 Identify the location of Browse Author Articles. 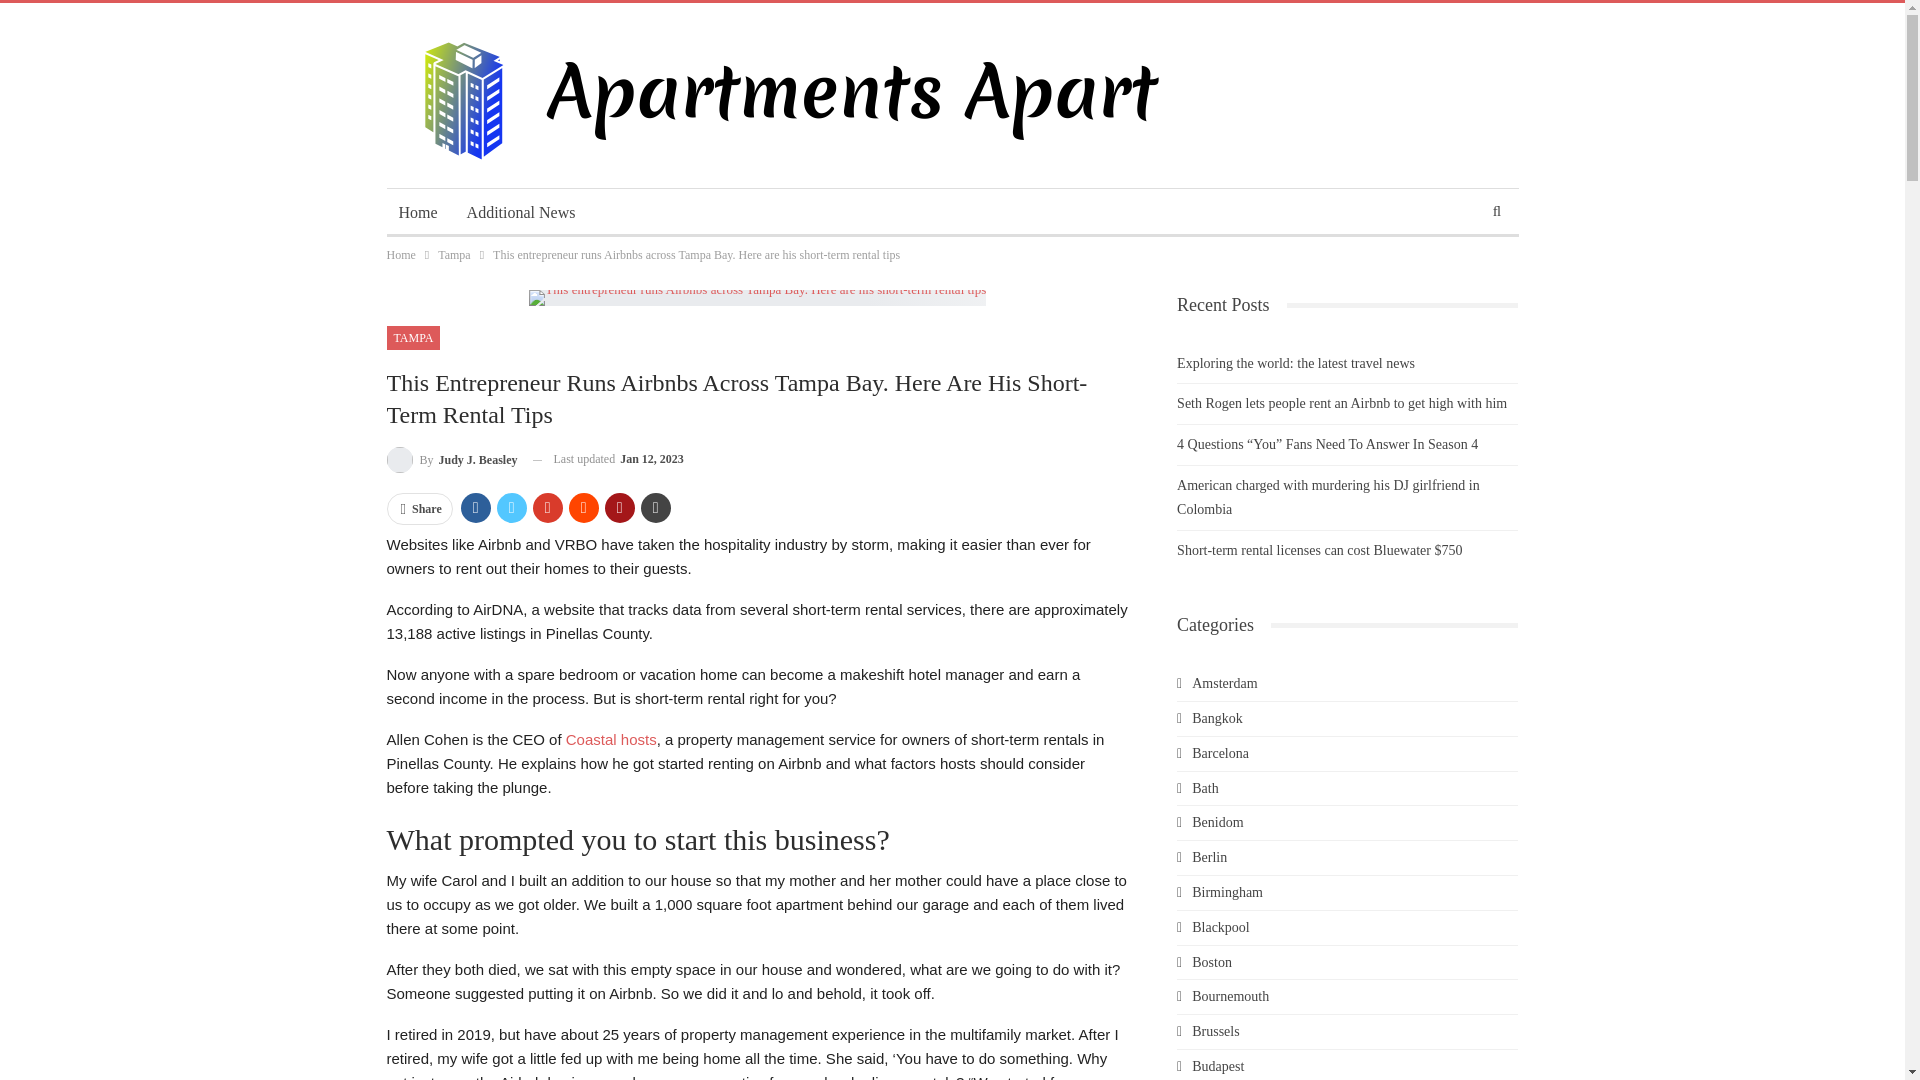
(450, 460).